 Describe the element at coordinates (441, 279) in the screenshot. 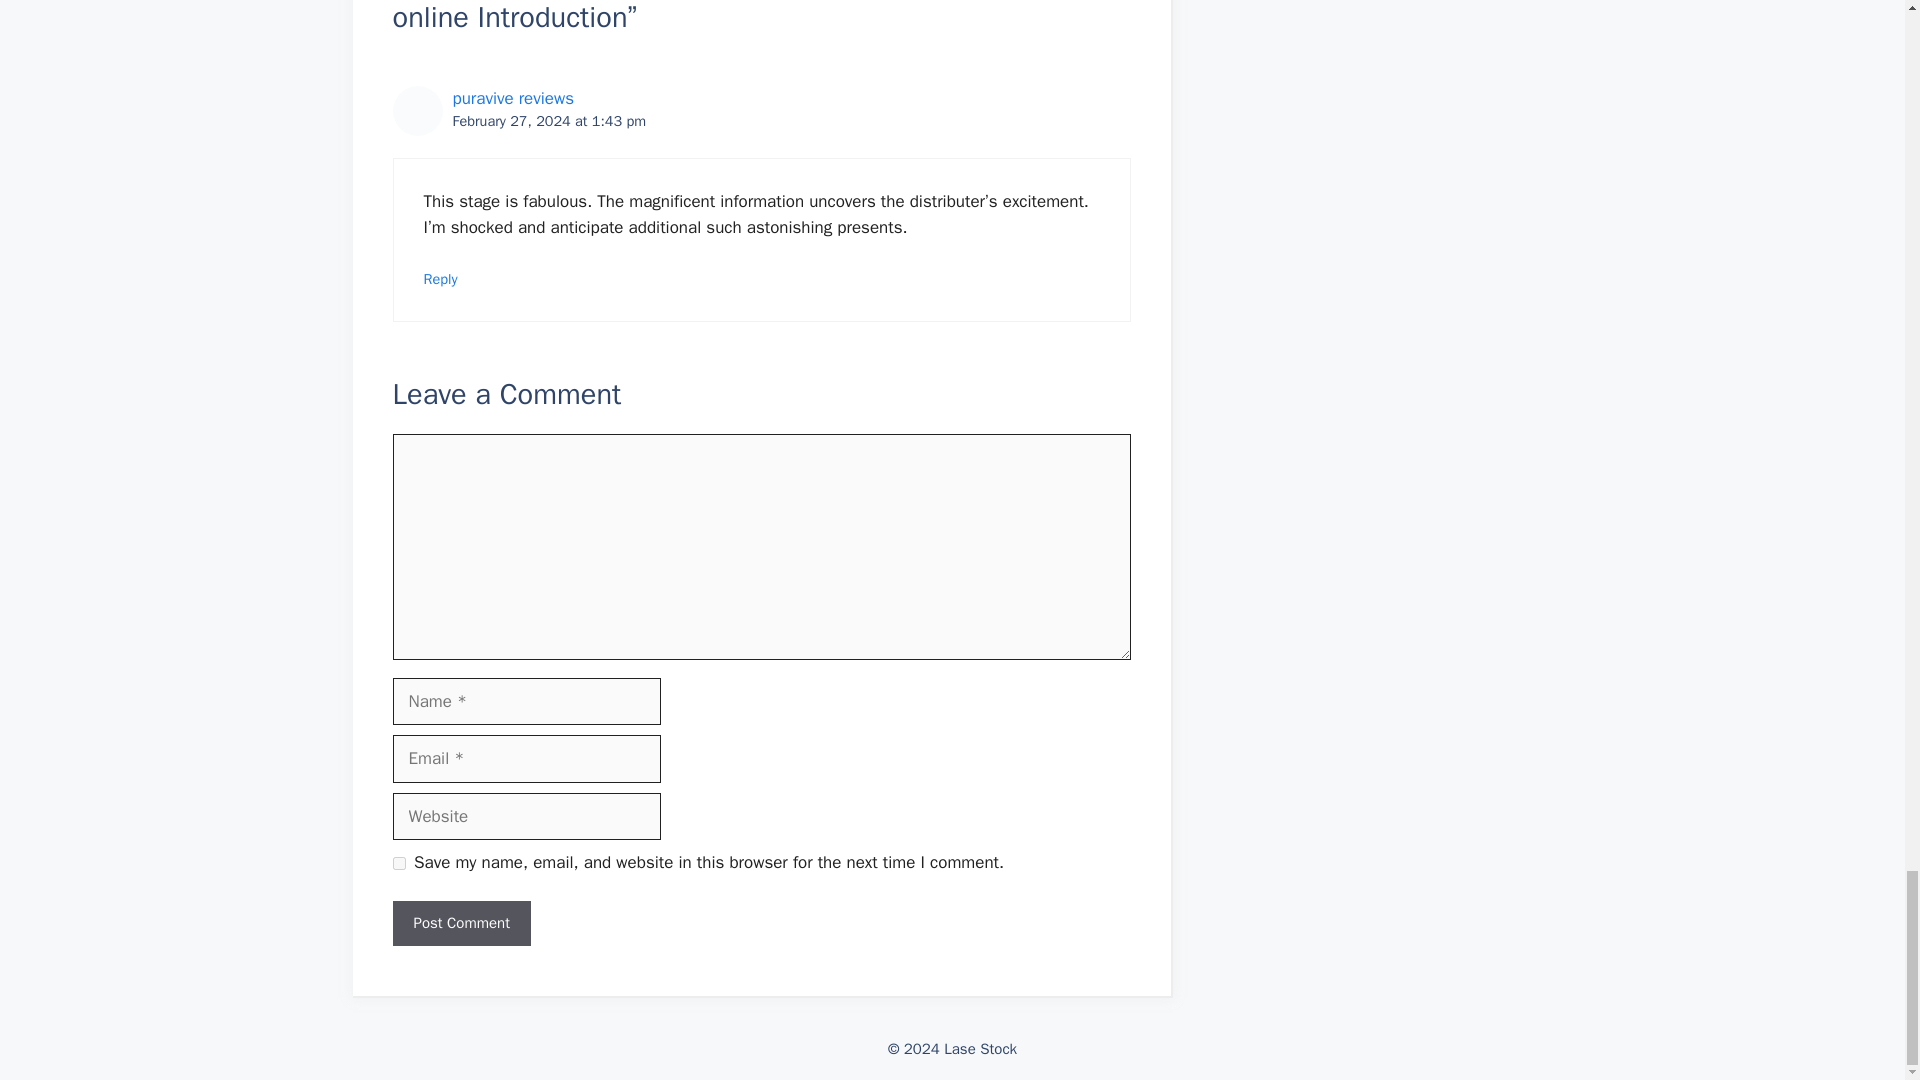

I see `Reply` at that location.